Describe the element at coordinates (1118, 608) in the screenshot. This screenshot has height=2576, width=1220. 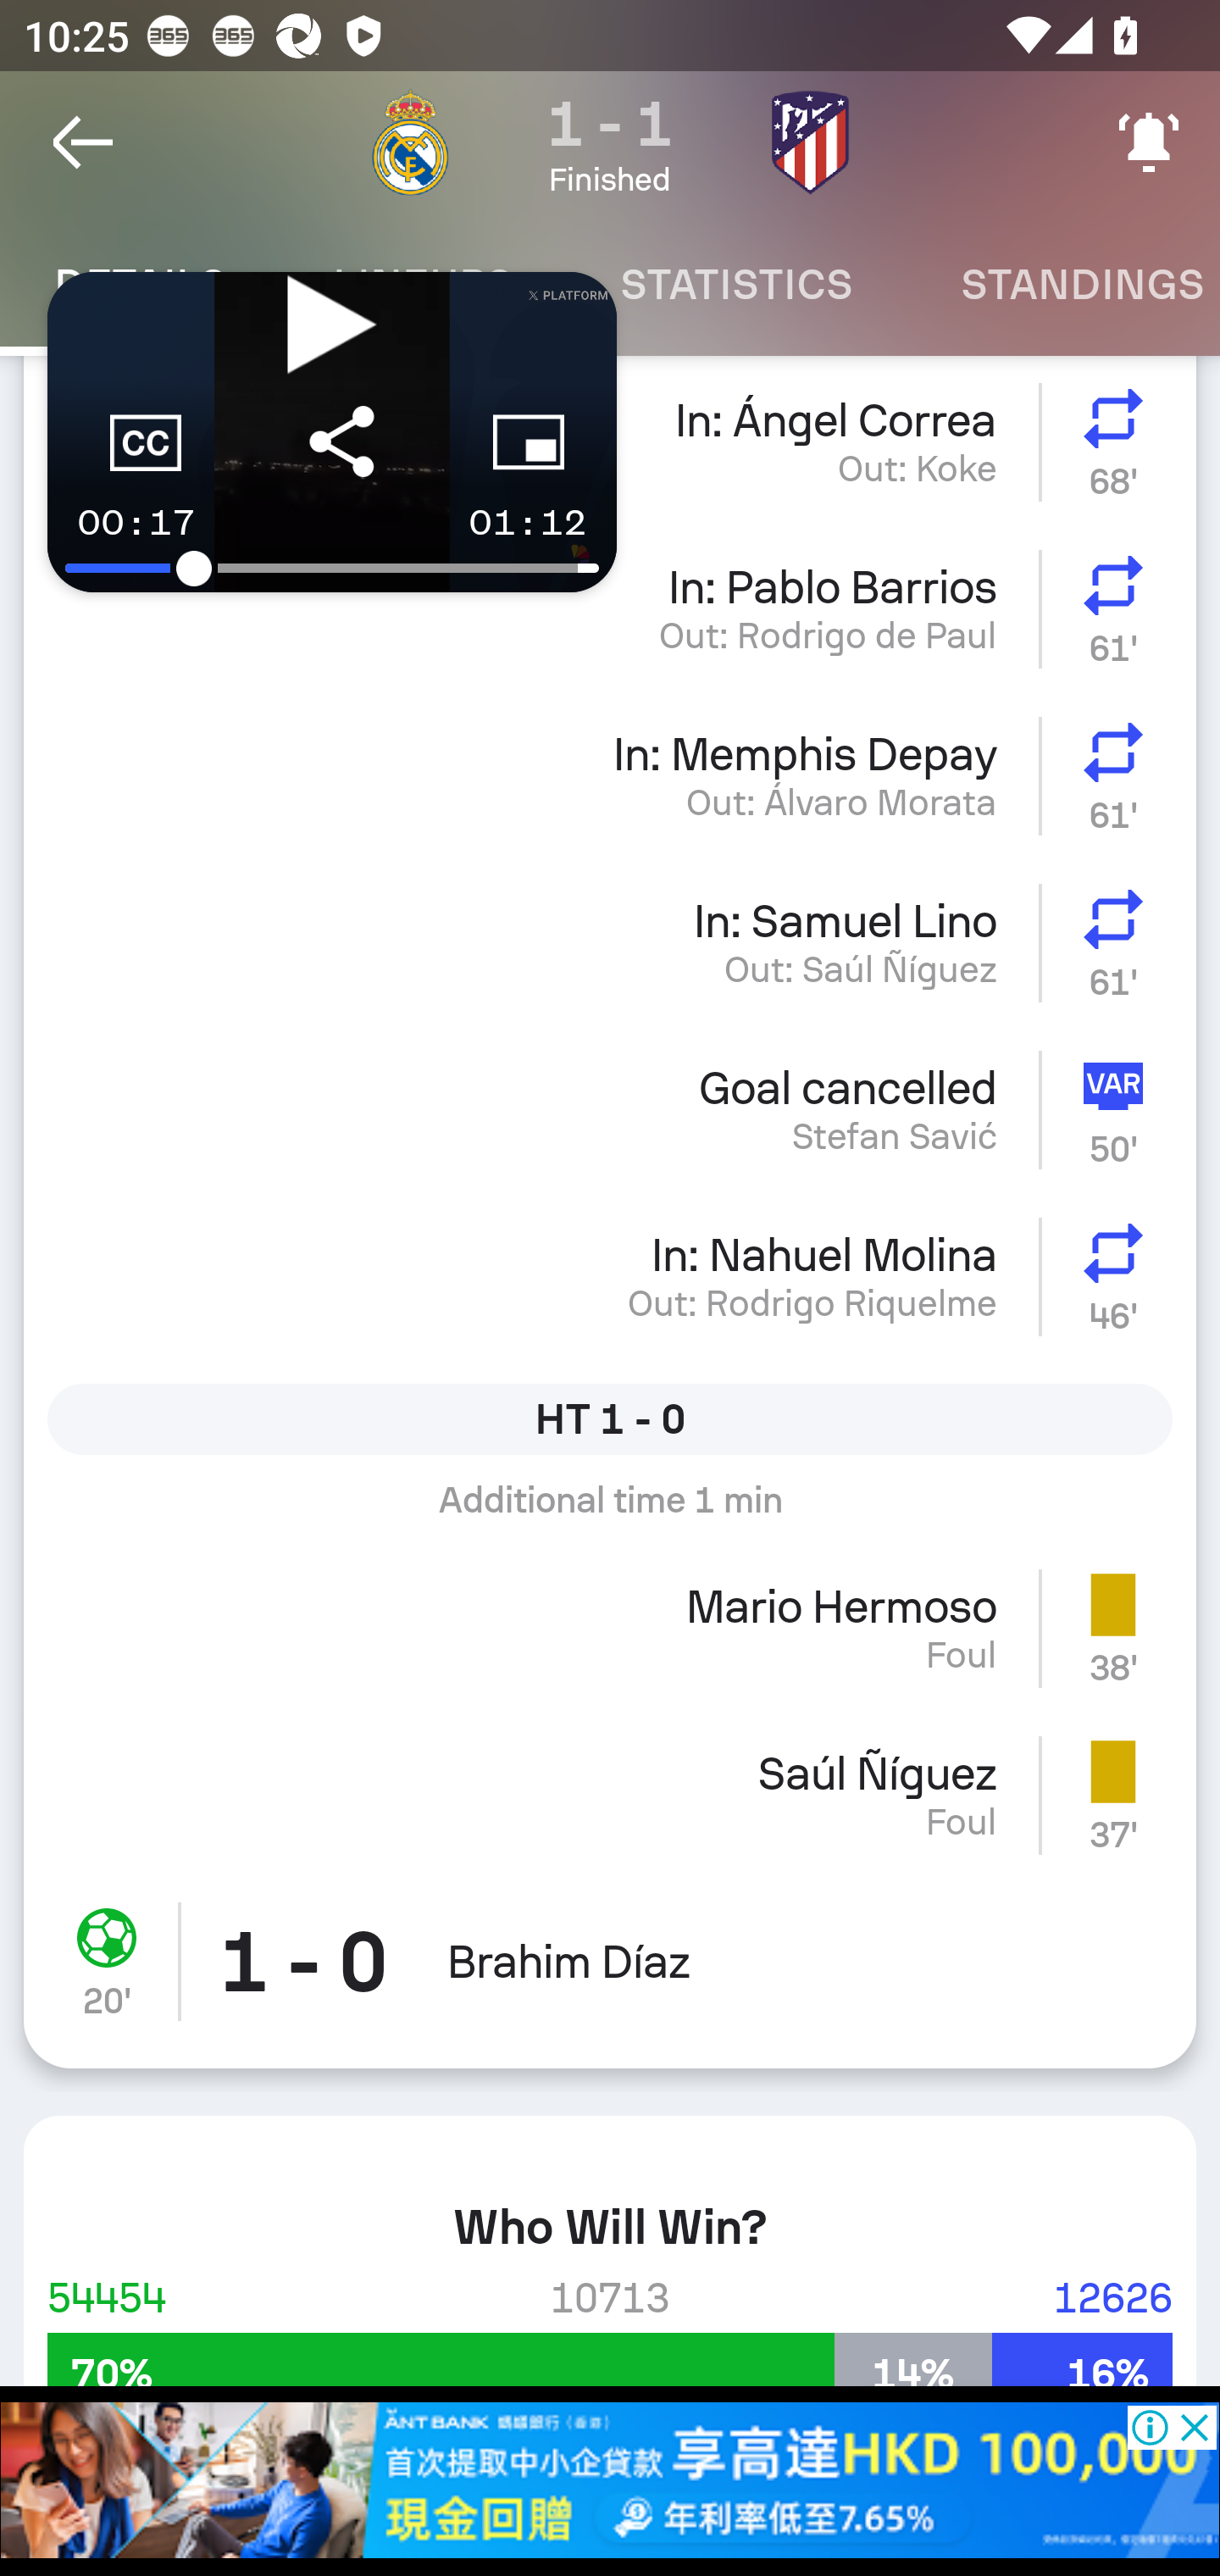
I see `Substitution` at that location.